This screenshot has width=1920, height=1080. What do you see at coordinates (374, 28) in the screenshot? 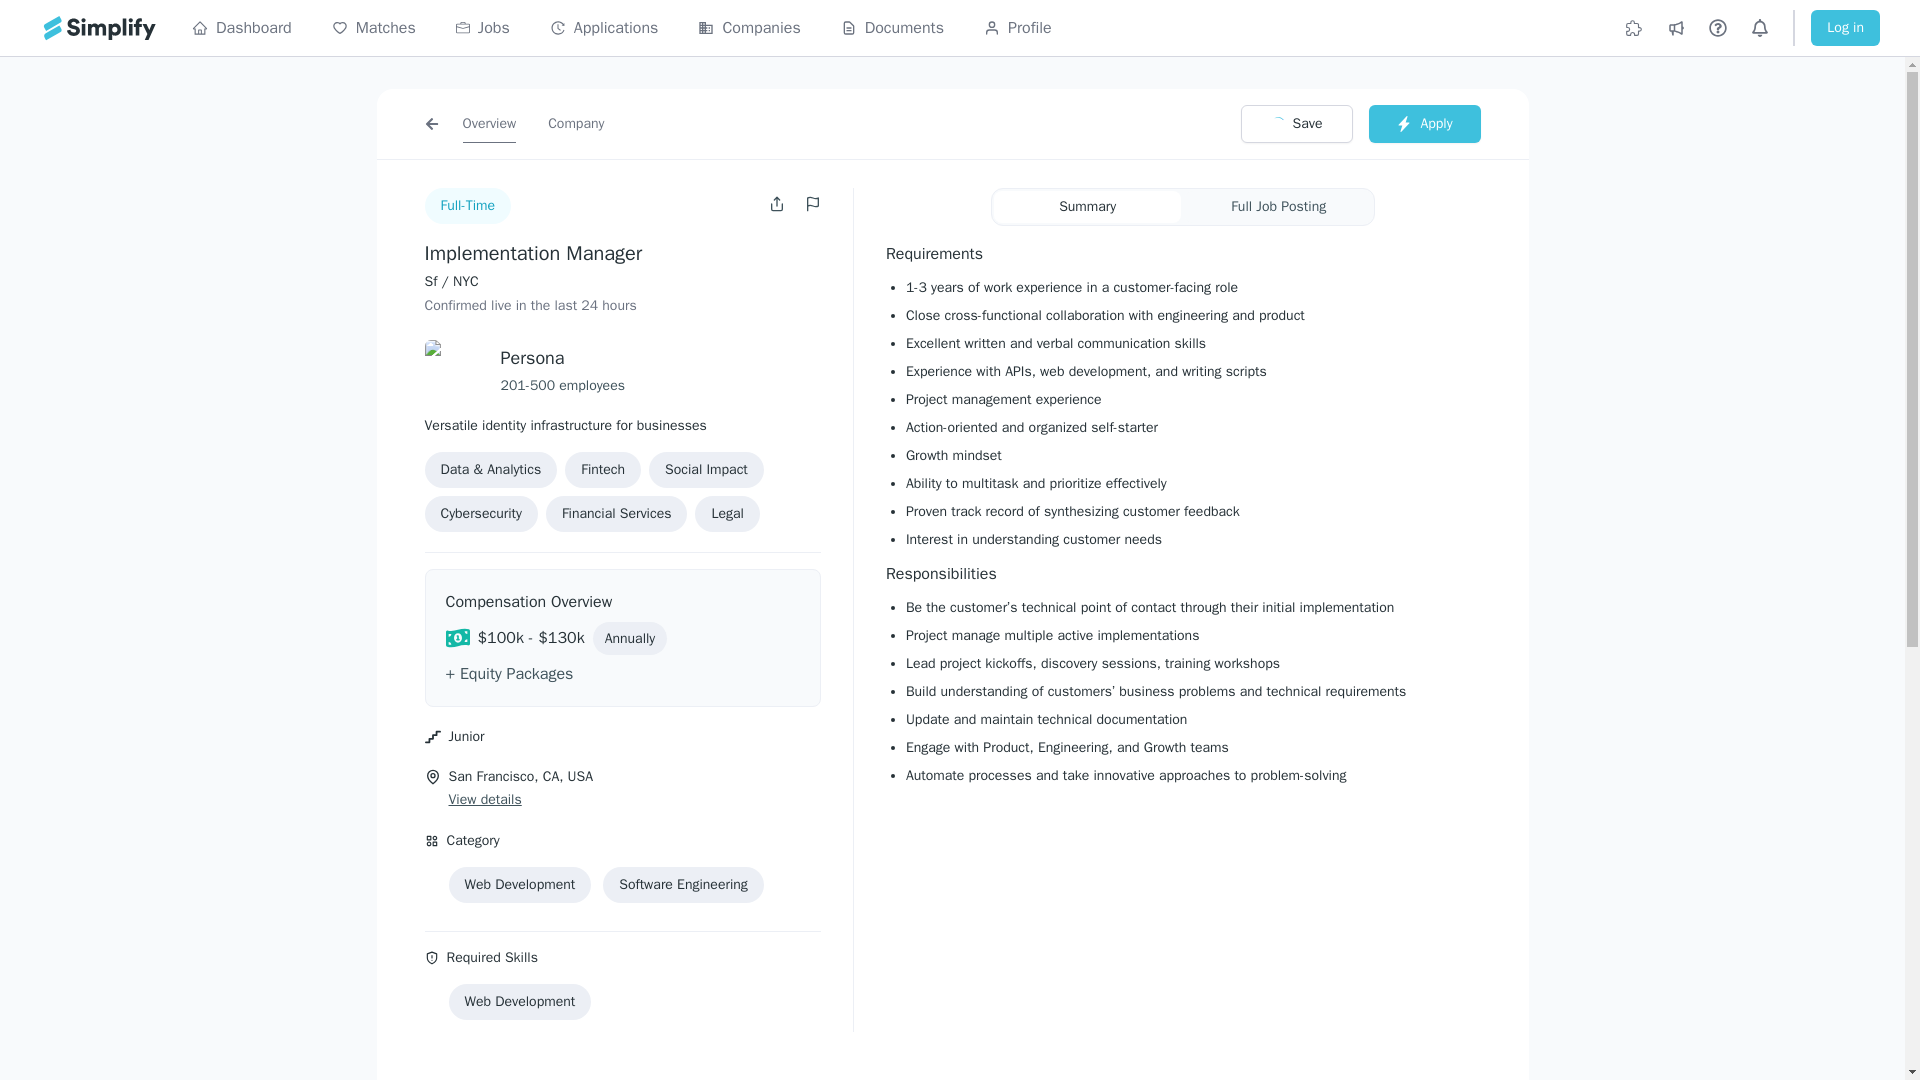
I see `Matches` at bounding box center [374, 28].